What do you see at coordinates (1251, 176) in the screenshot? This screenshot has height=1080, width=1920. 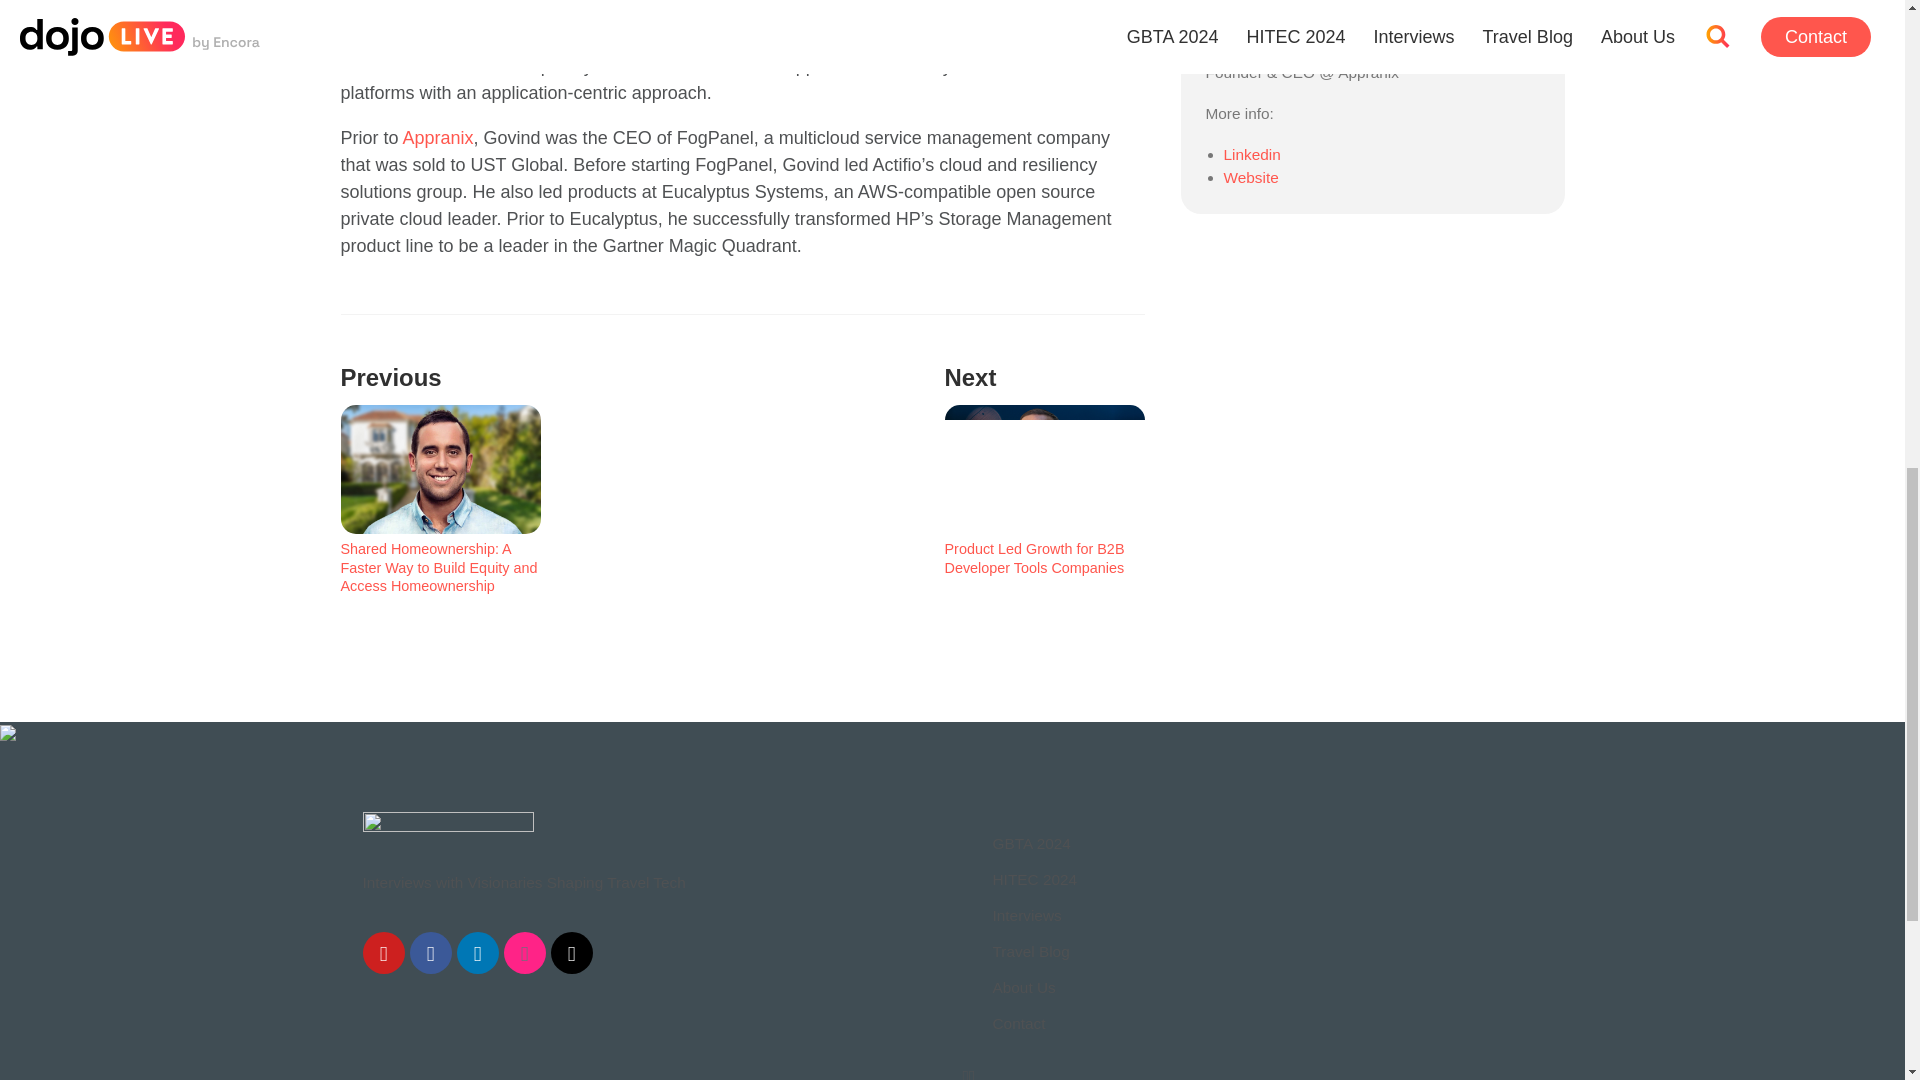 I see `Website` at bounding box center [1251, 176].